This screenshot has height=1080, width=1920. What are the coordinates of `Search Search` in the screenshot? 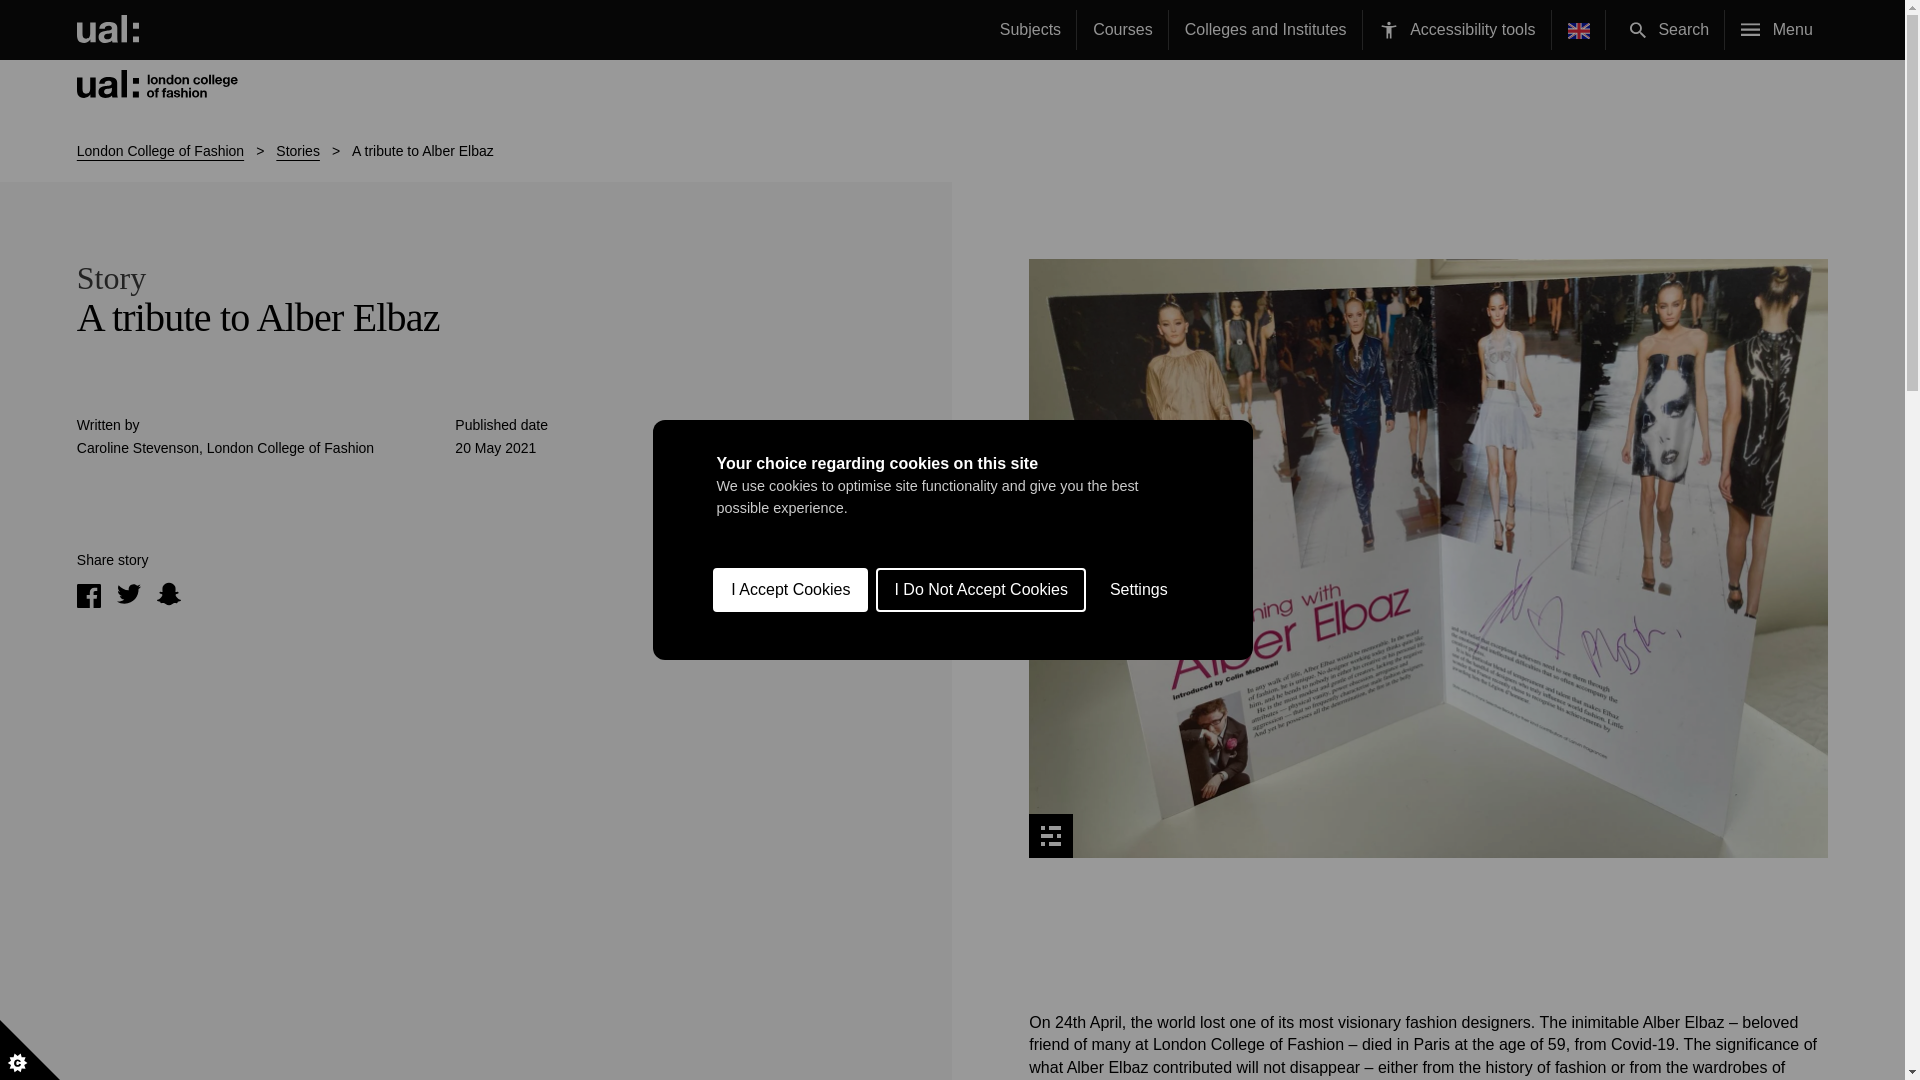 It's located at (1669, 30).